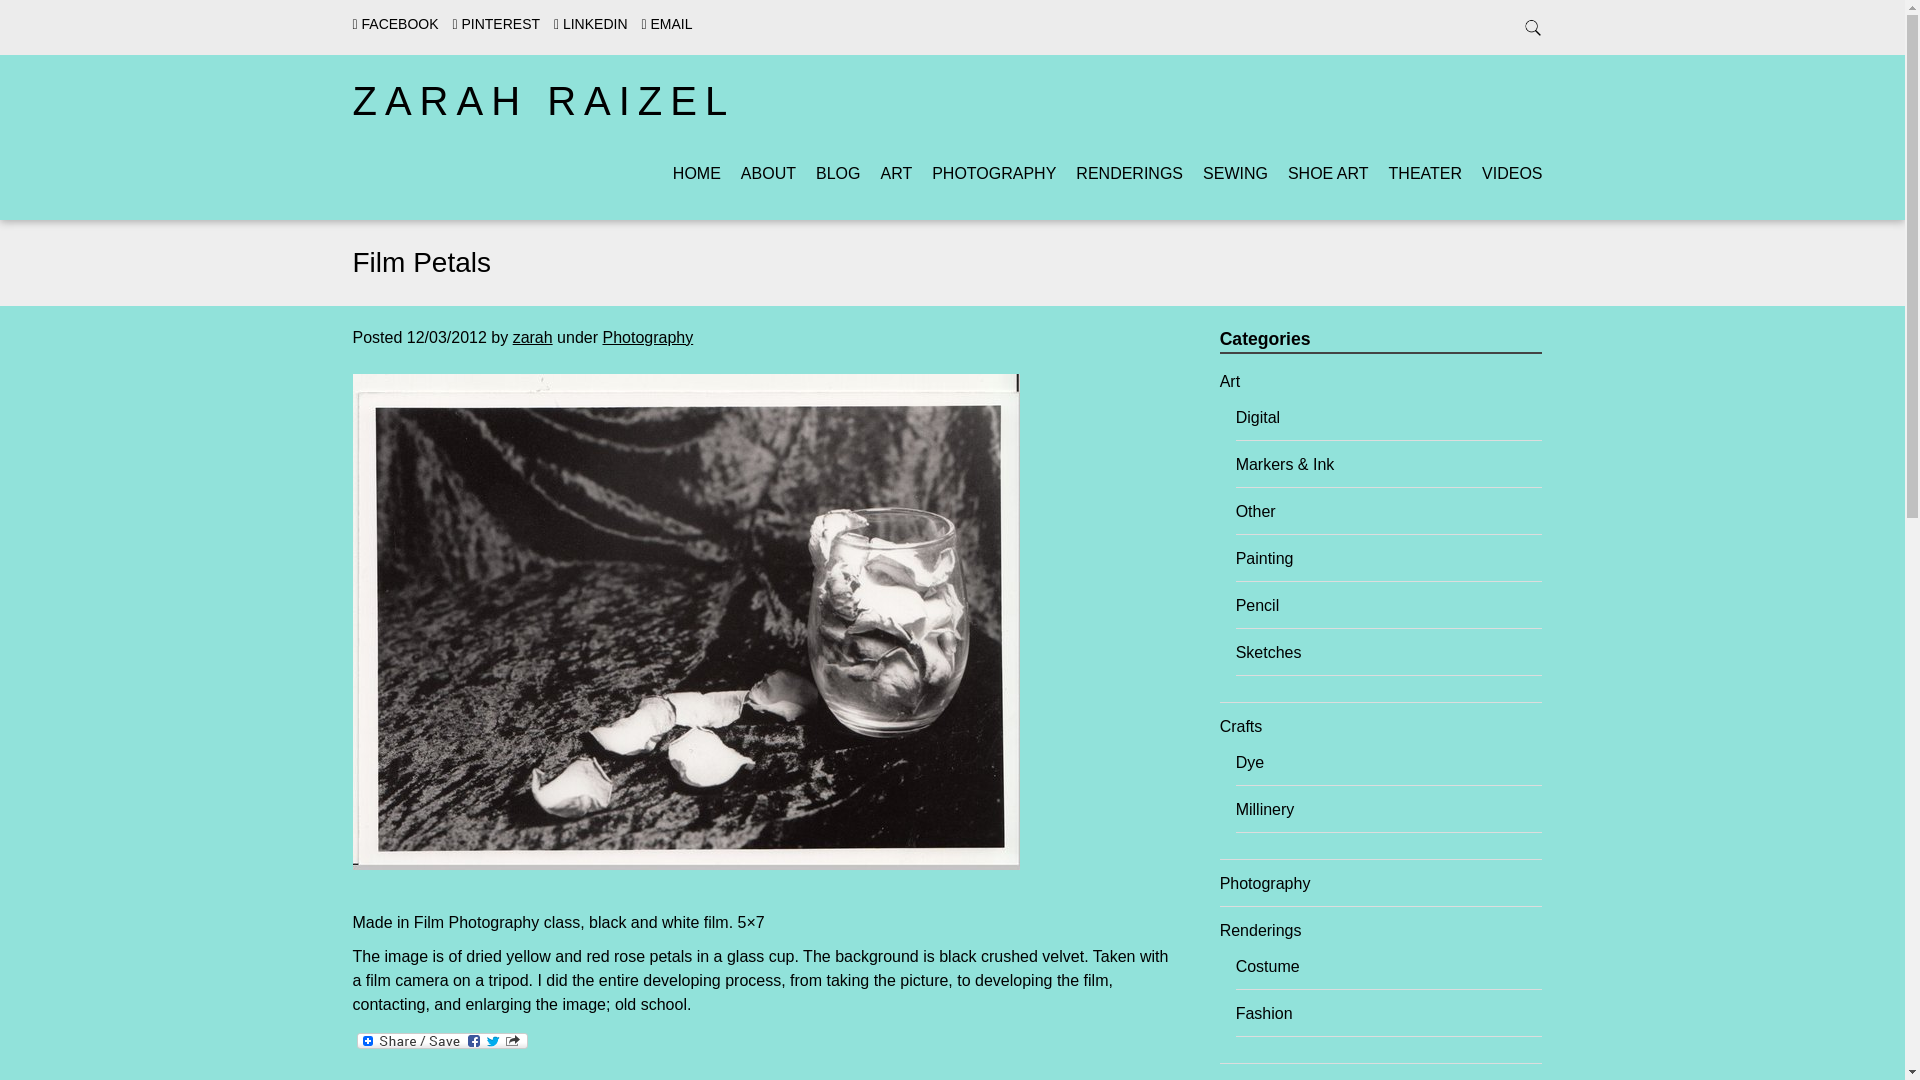 Image resolution: width=1920 pixels, height=1080 pixels. I want to click on Digital, so click(1258, 417).